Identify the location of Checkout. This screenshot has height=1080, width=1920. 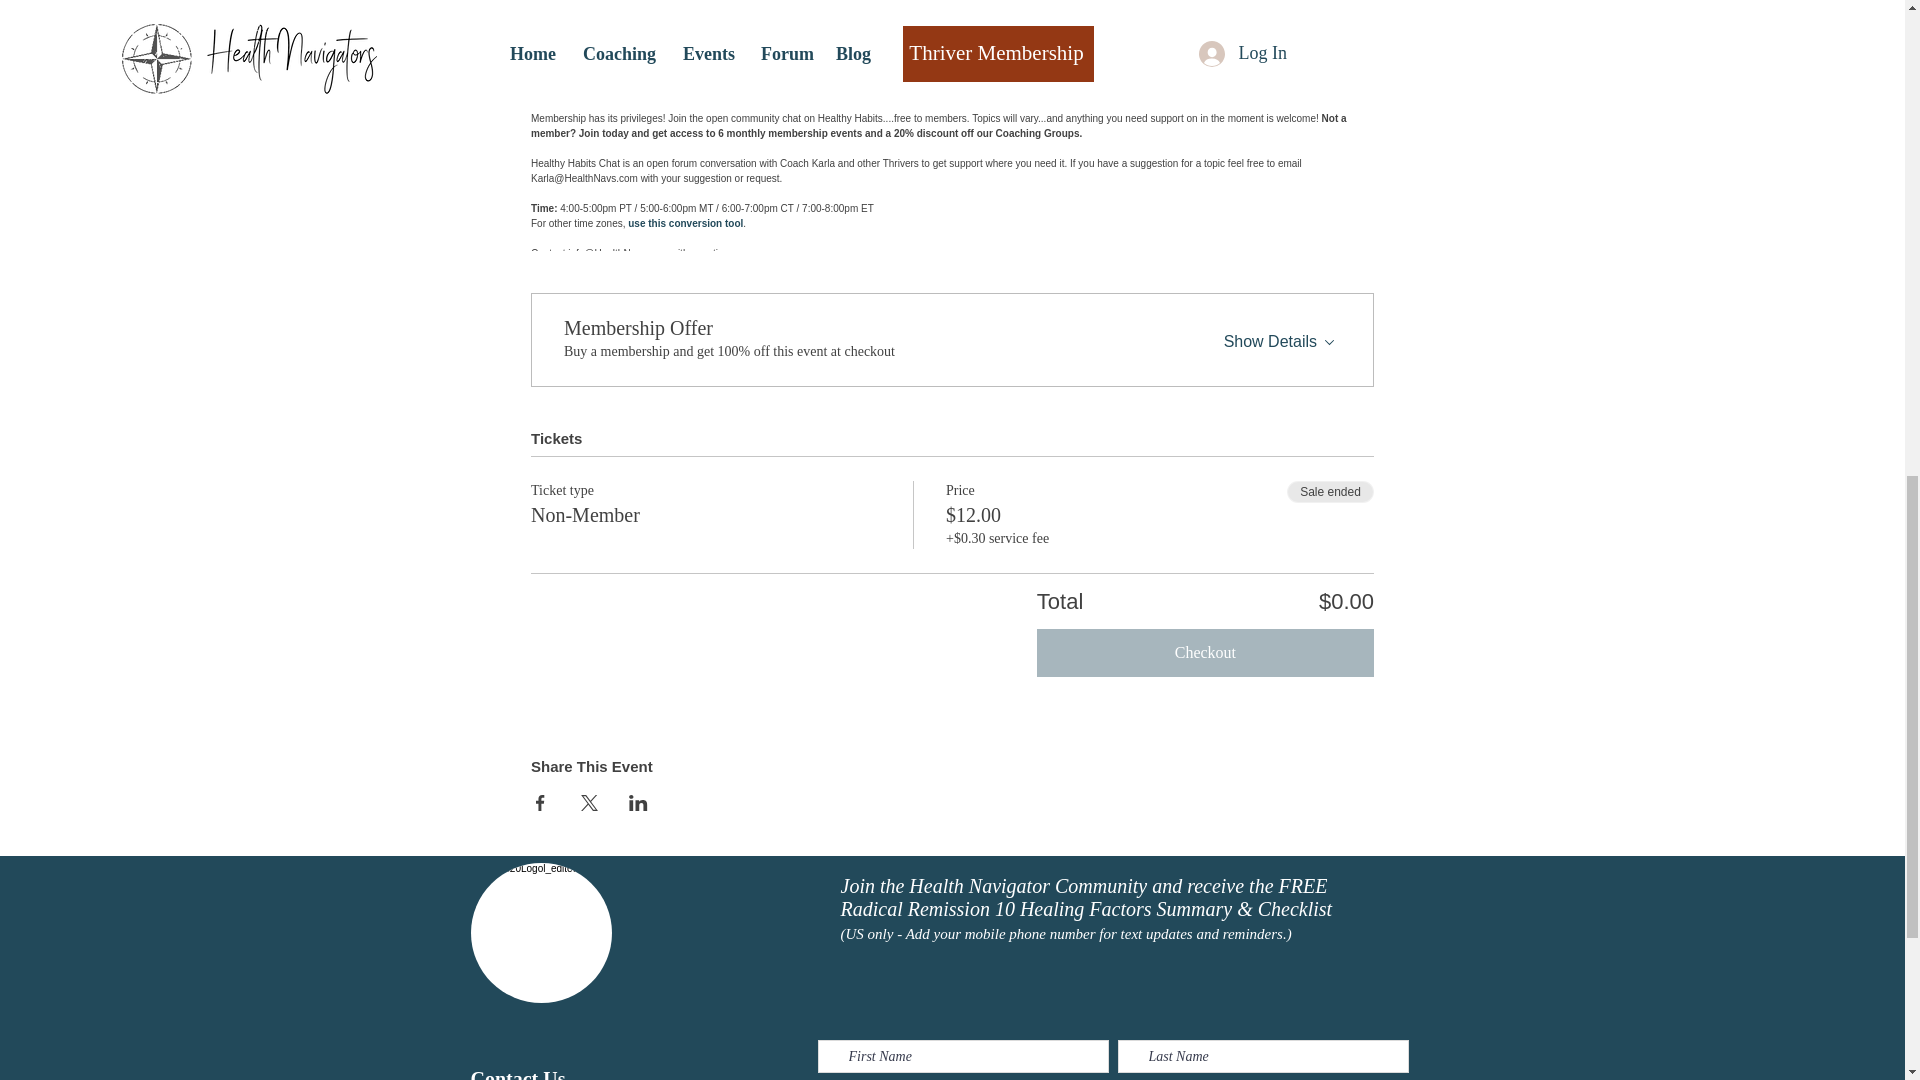
(1205, 652).